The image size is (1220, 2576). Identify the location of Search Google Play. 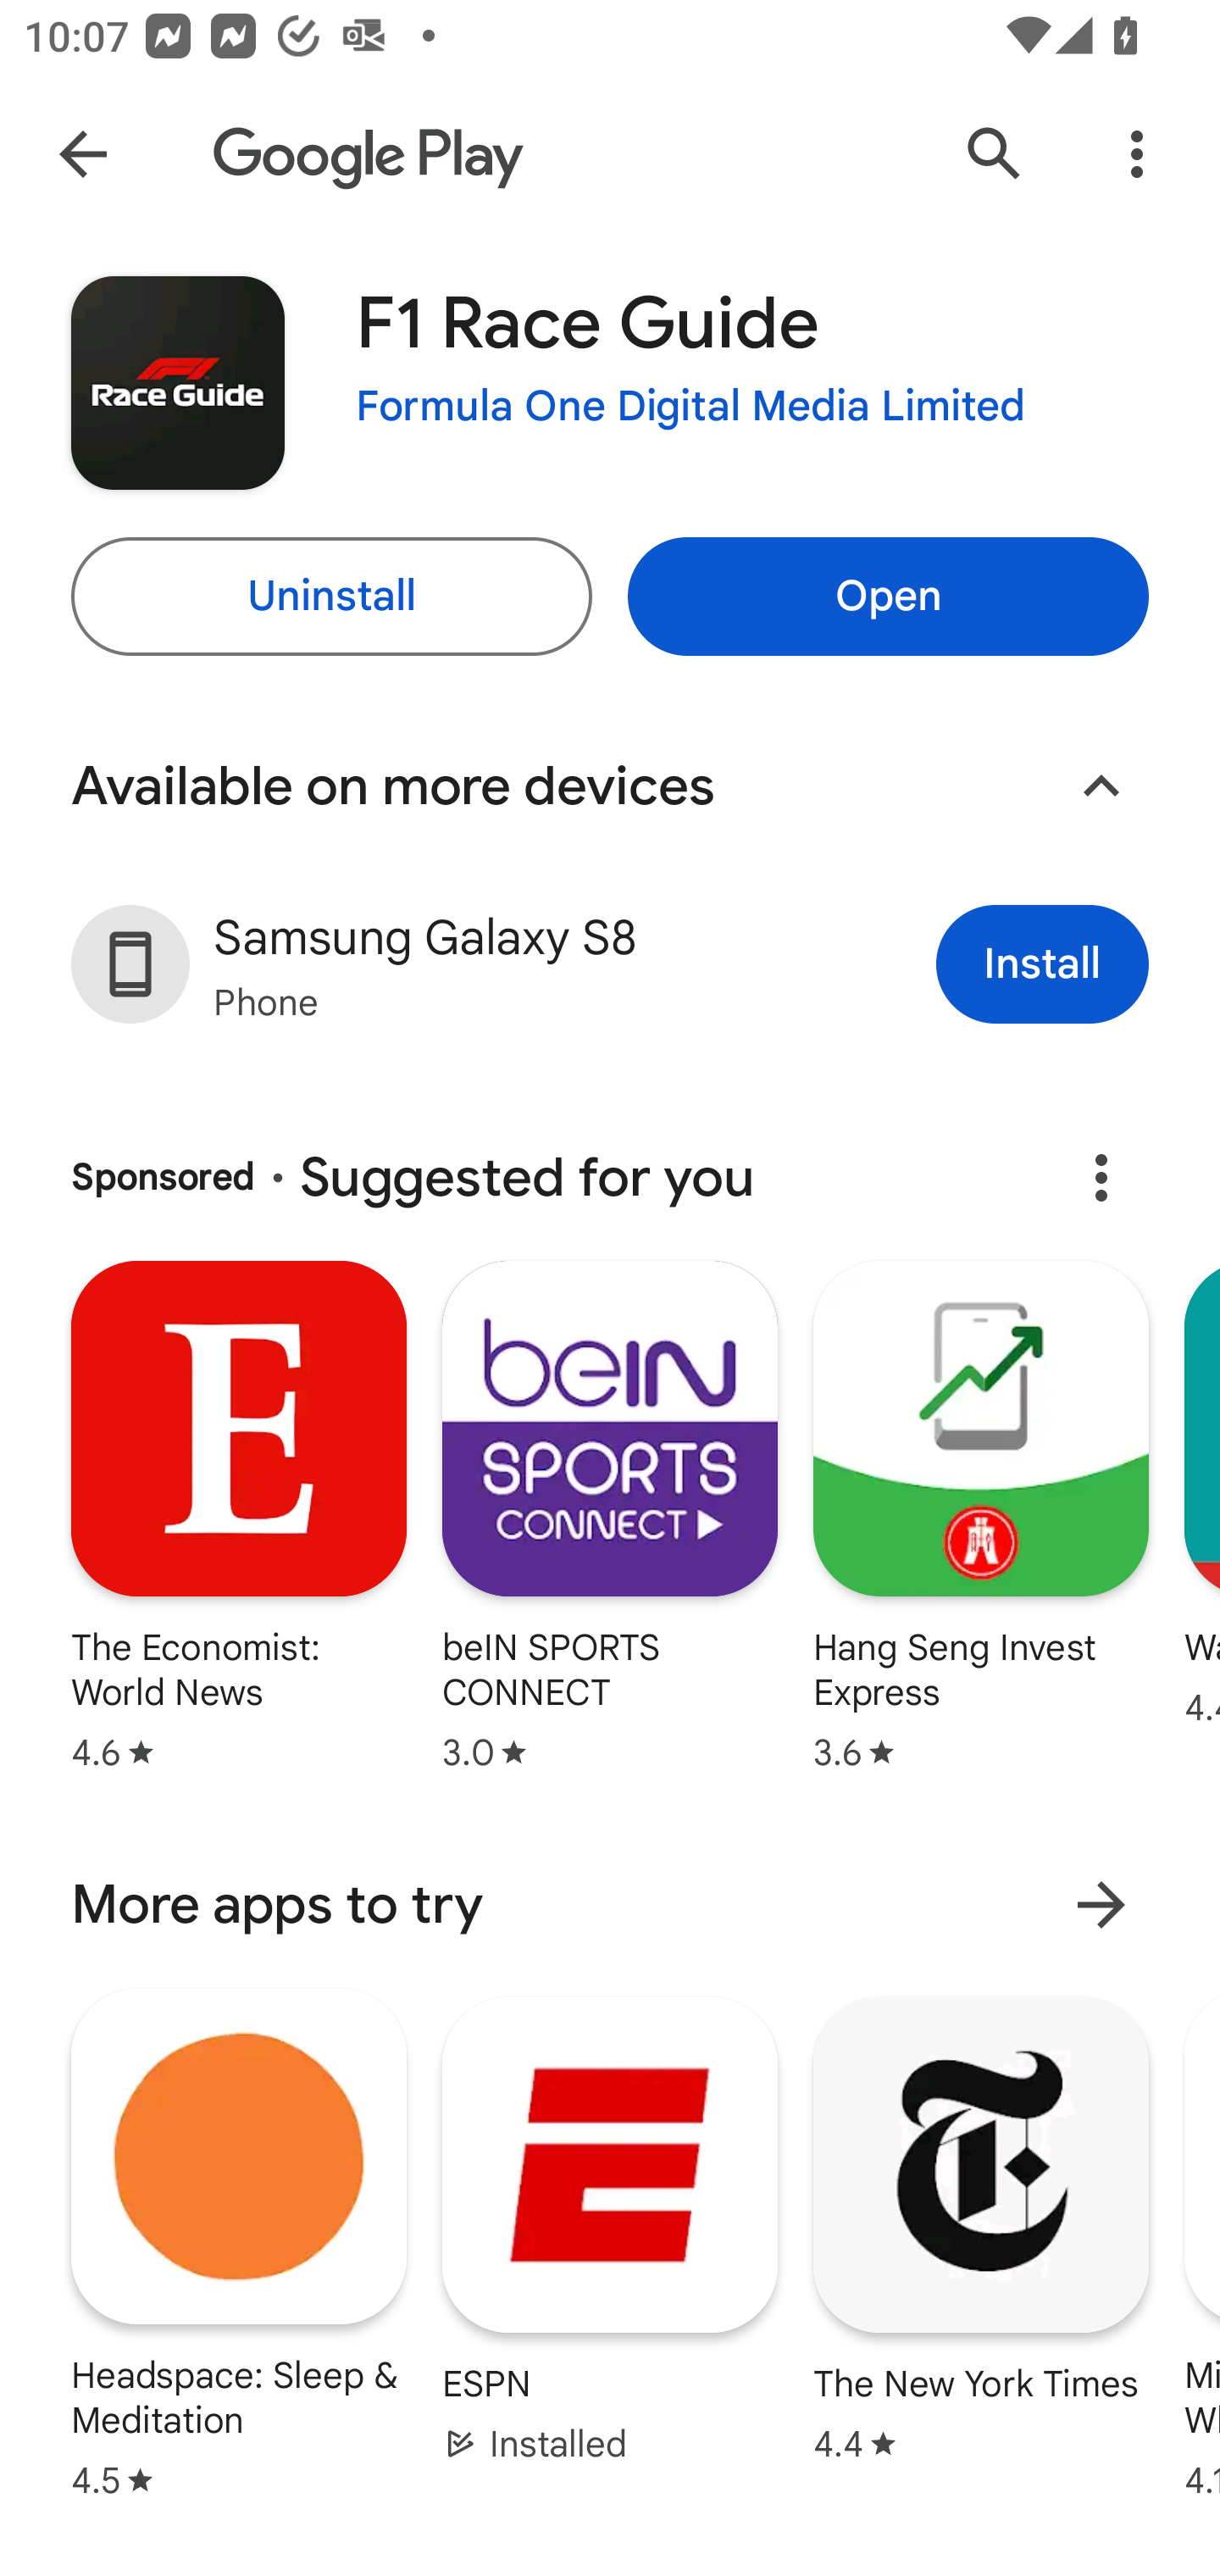
(995, 154).